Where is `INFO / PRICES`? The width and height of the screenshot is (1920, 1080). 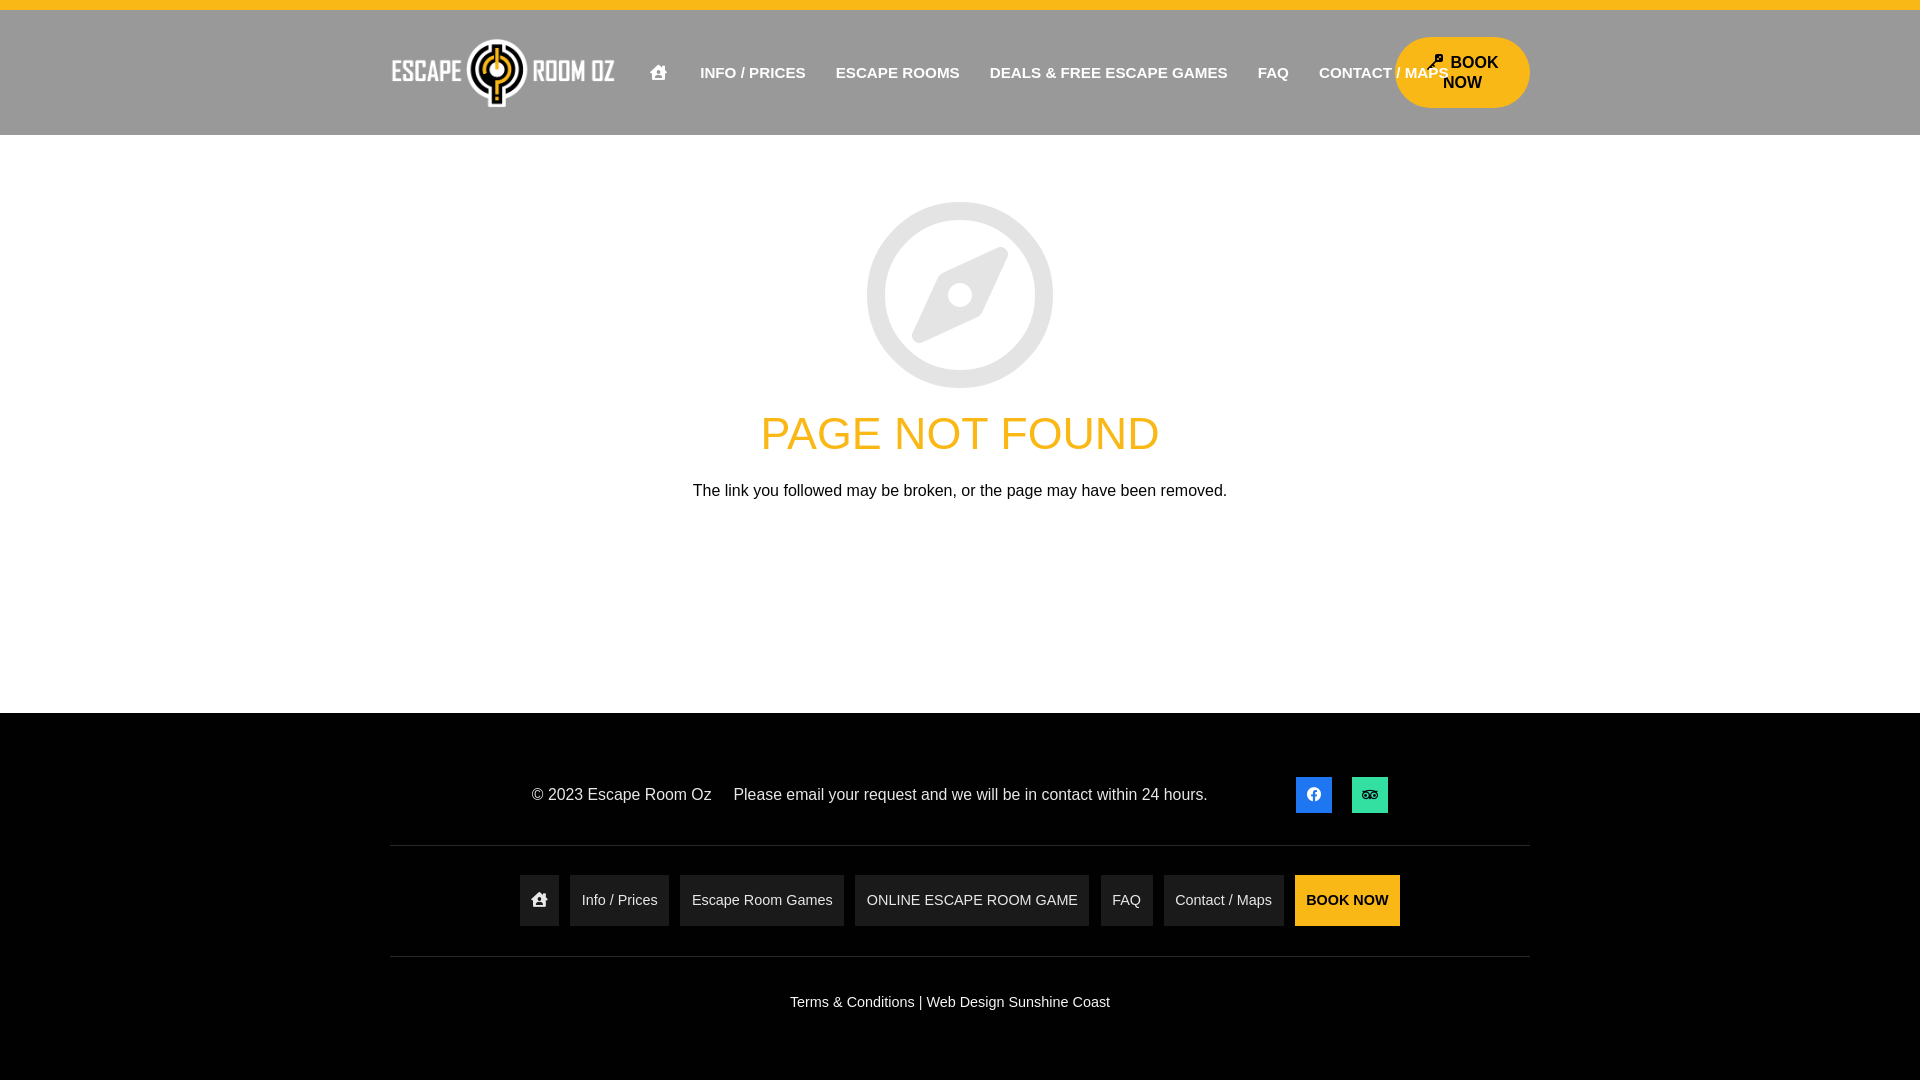
INFO / PRICES is located at coordinates (752, 73).